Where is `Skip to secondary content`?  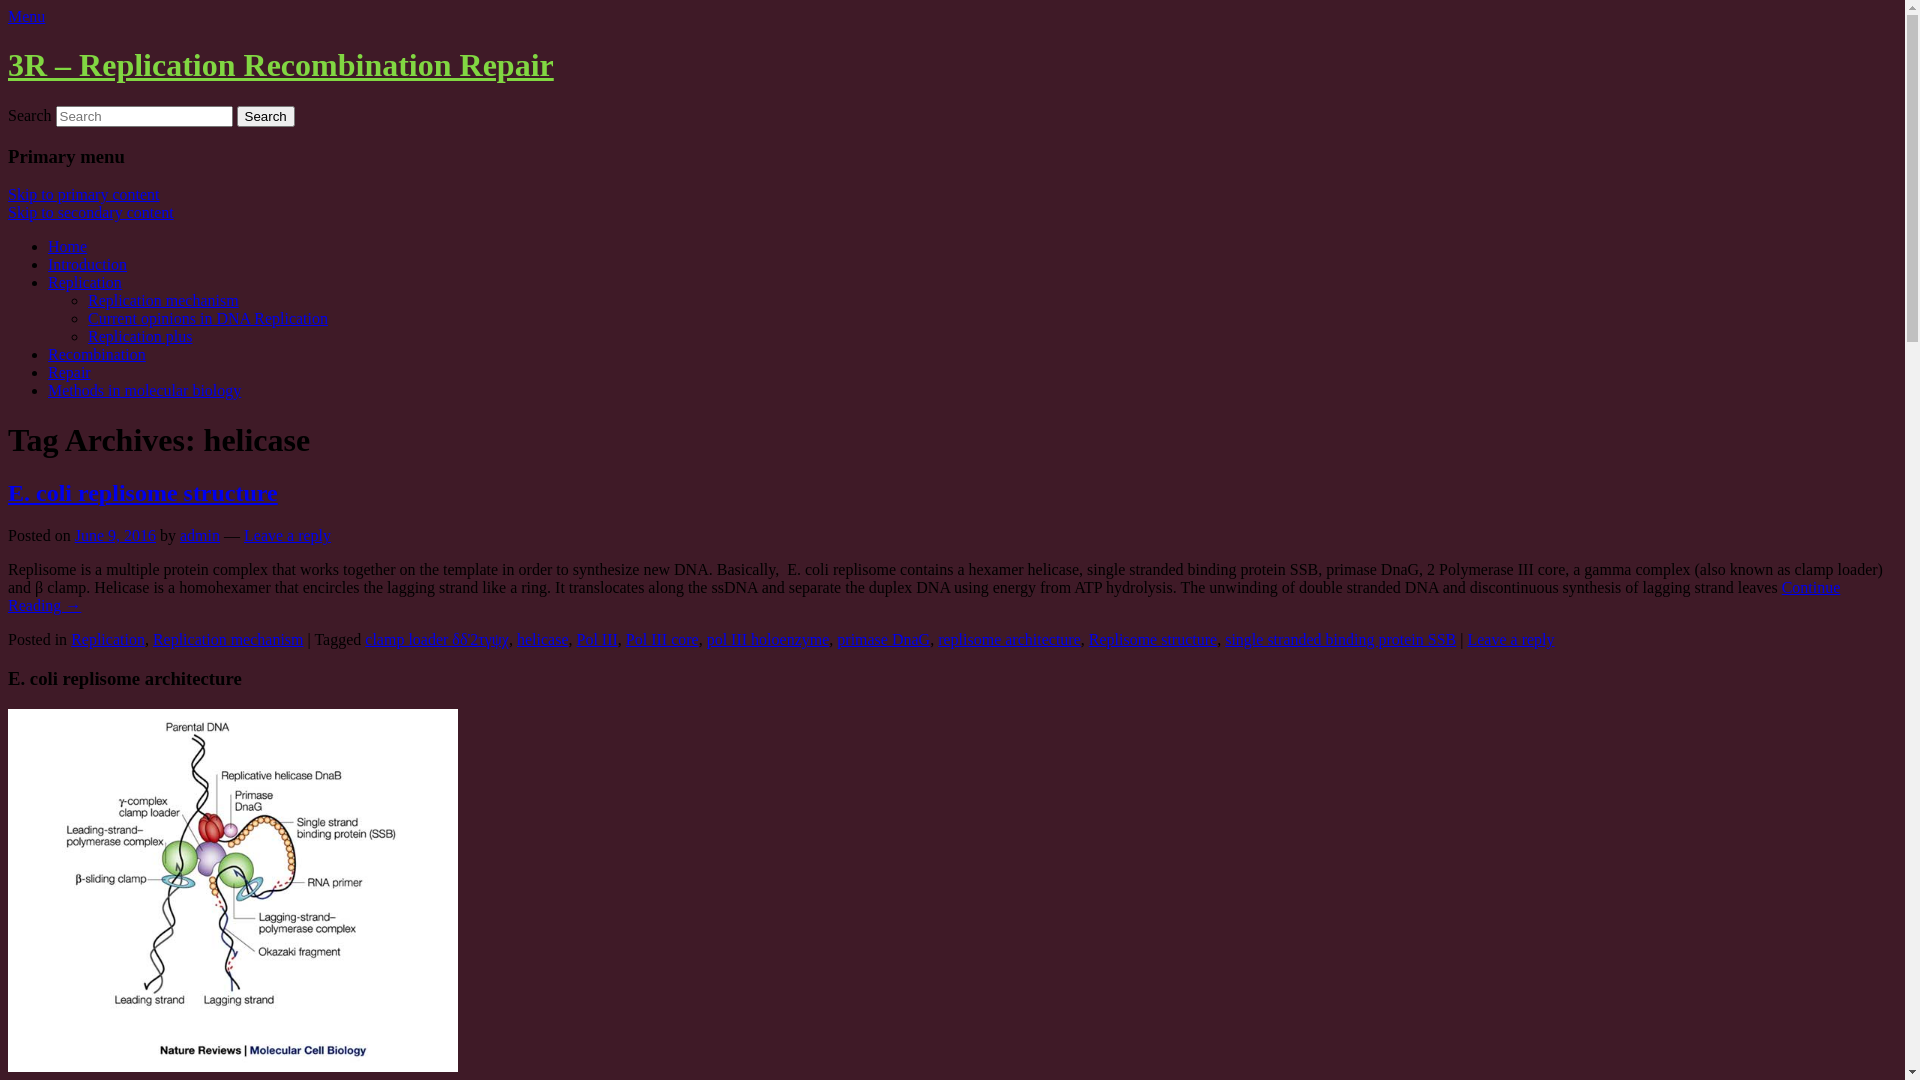
Skip to secondary content is located at coordinates (91, 212).